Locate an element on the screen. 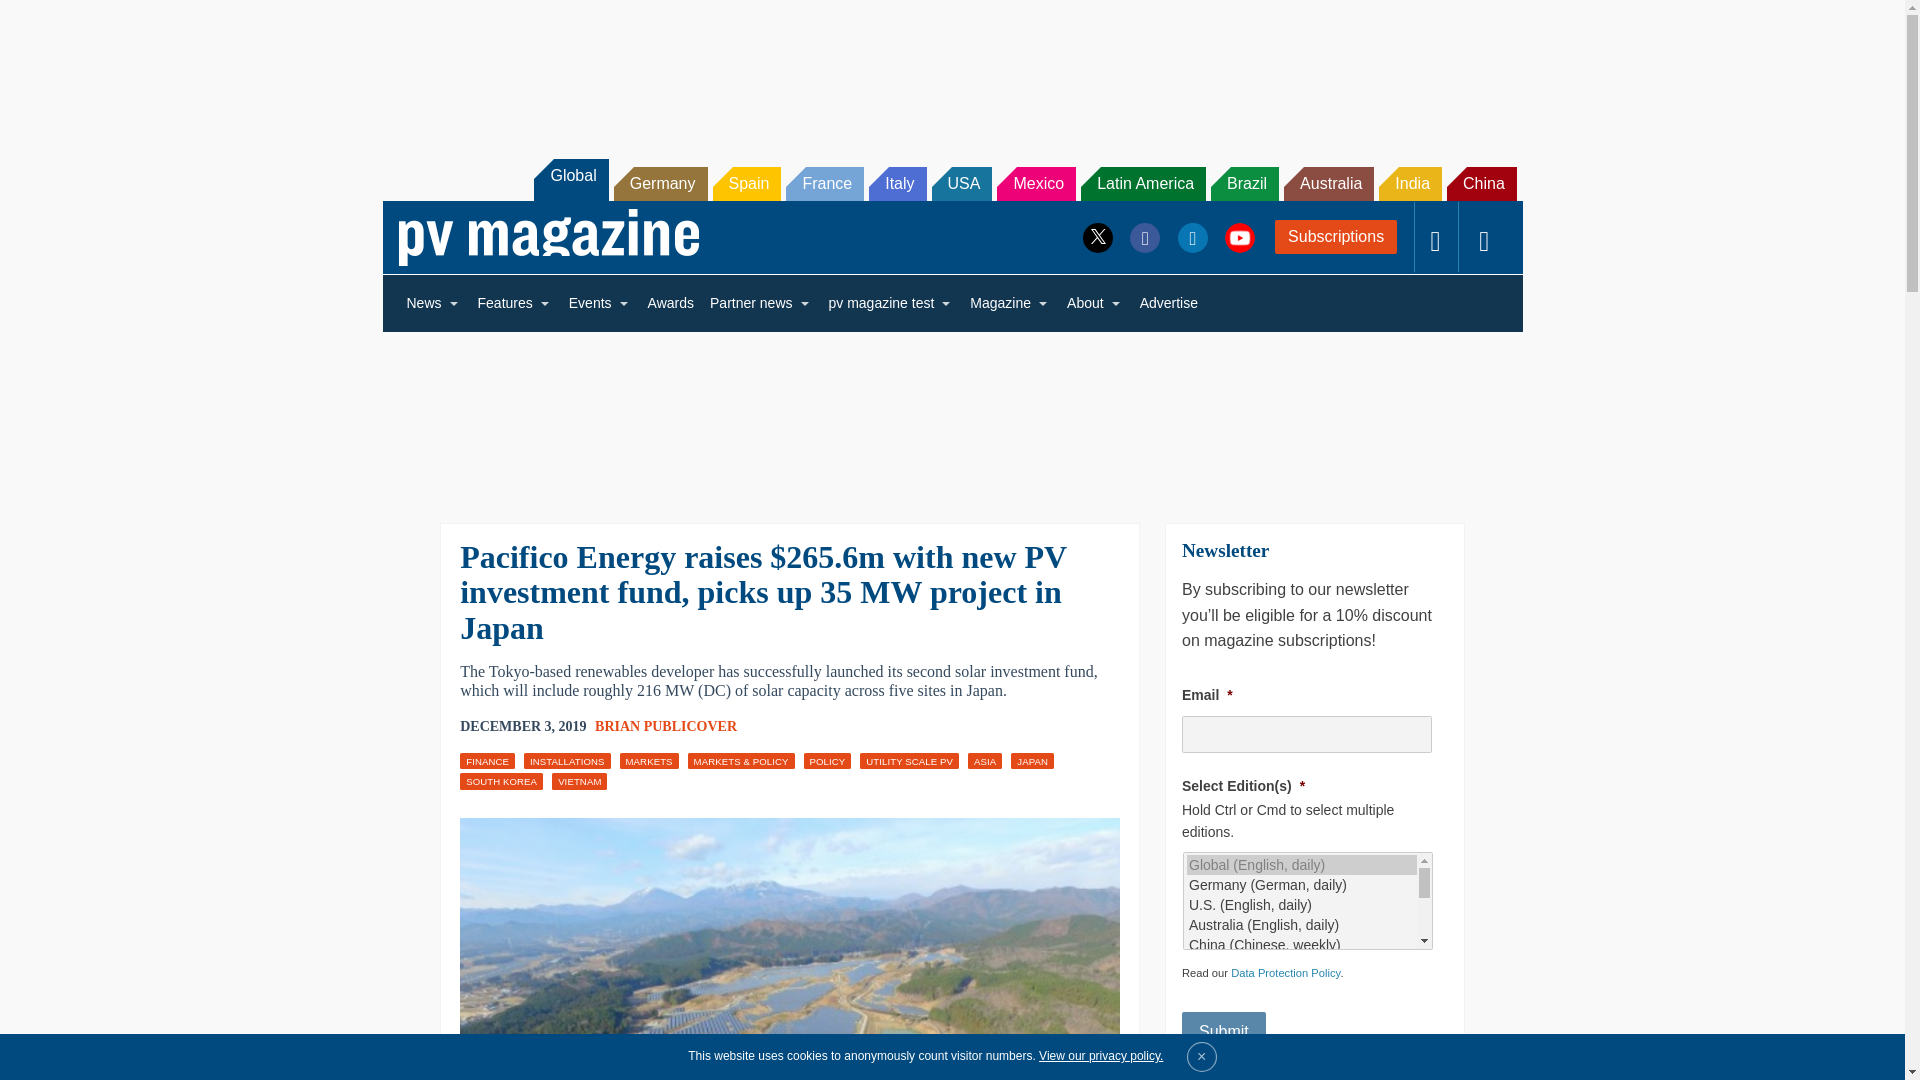 This screenshot has height=1080, width=1920. Latin America is located at coordinates (1142, 184).